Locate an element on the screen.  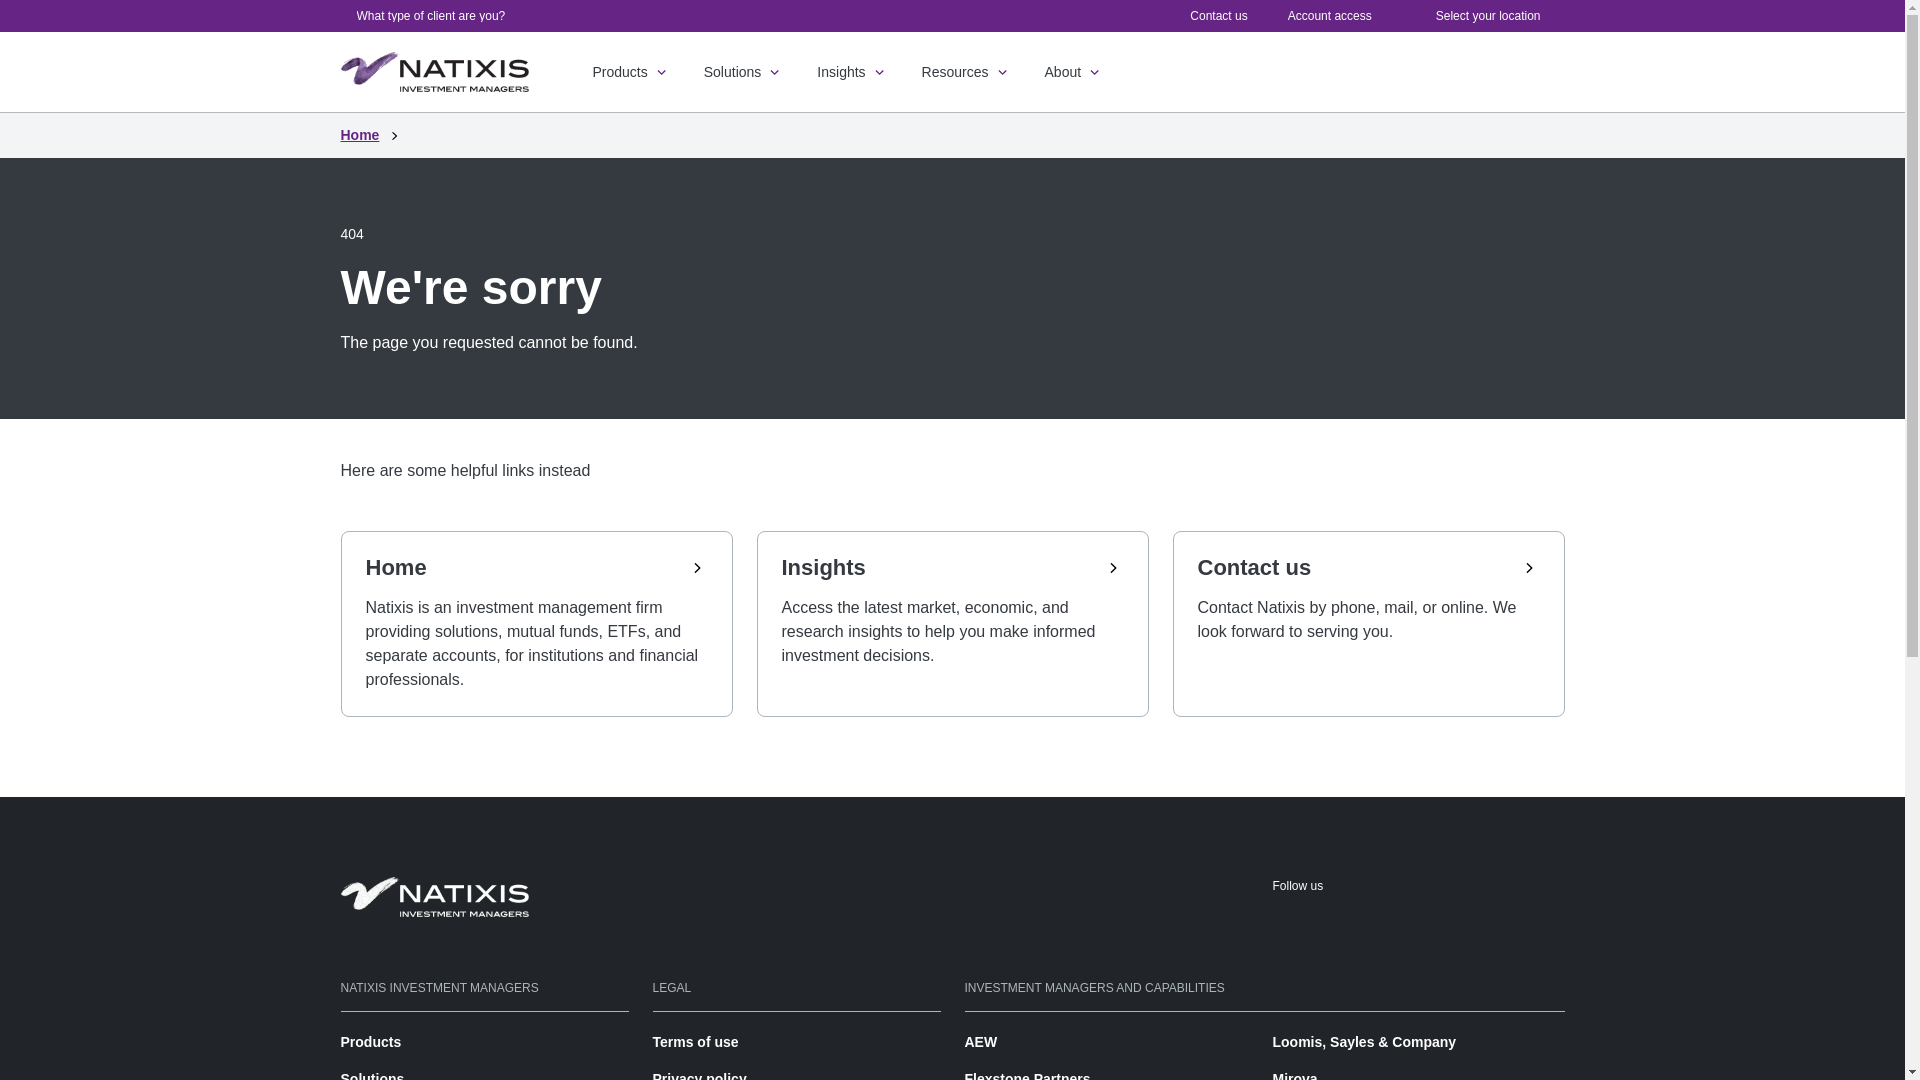
Insights is located at coordinates (852, 72).